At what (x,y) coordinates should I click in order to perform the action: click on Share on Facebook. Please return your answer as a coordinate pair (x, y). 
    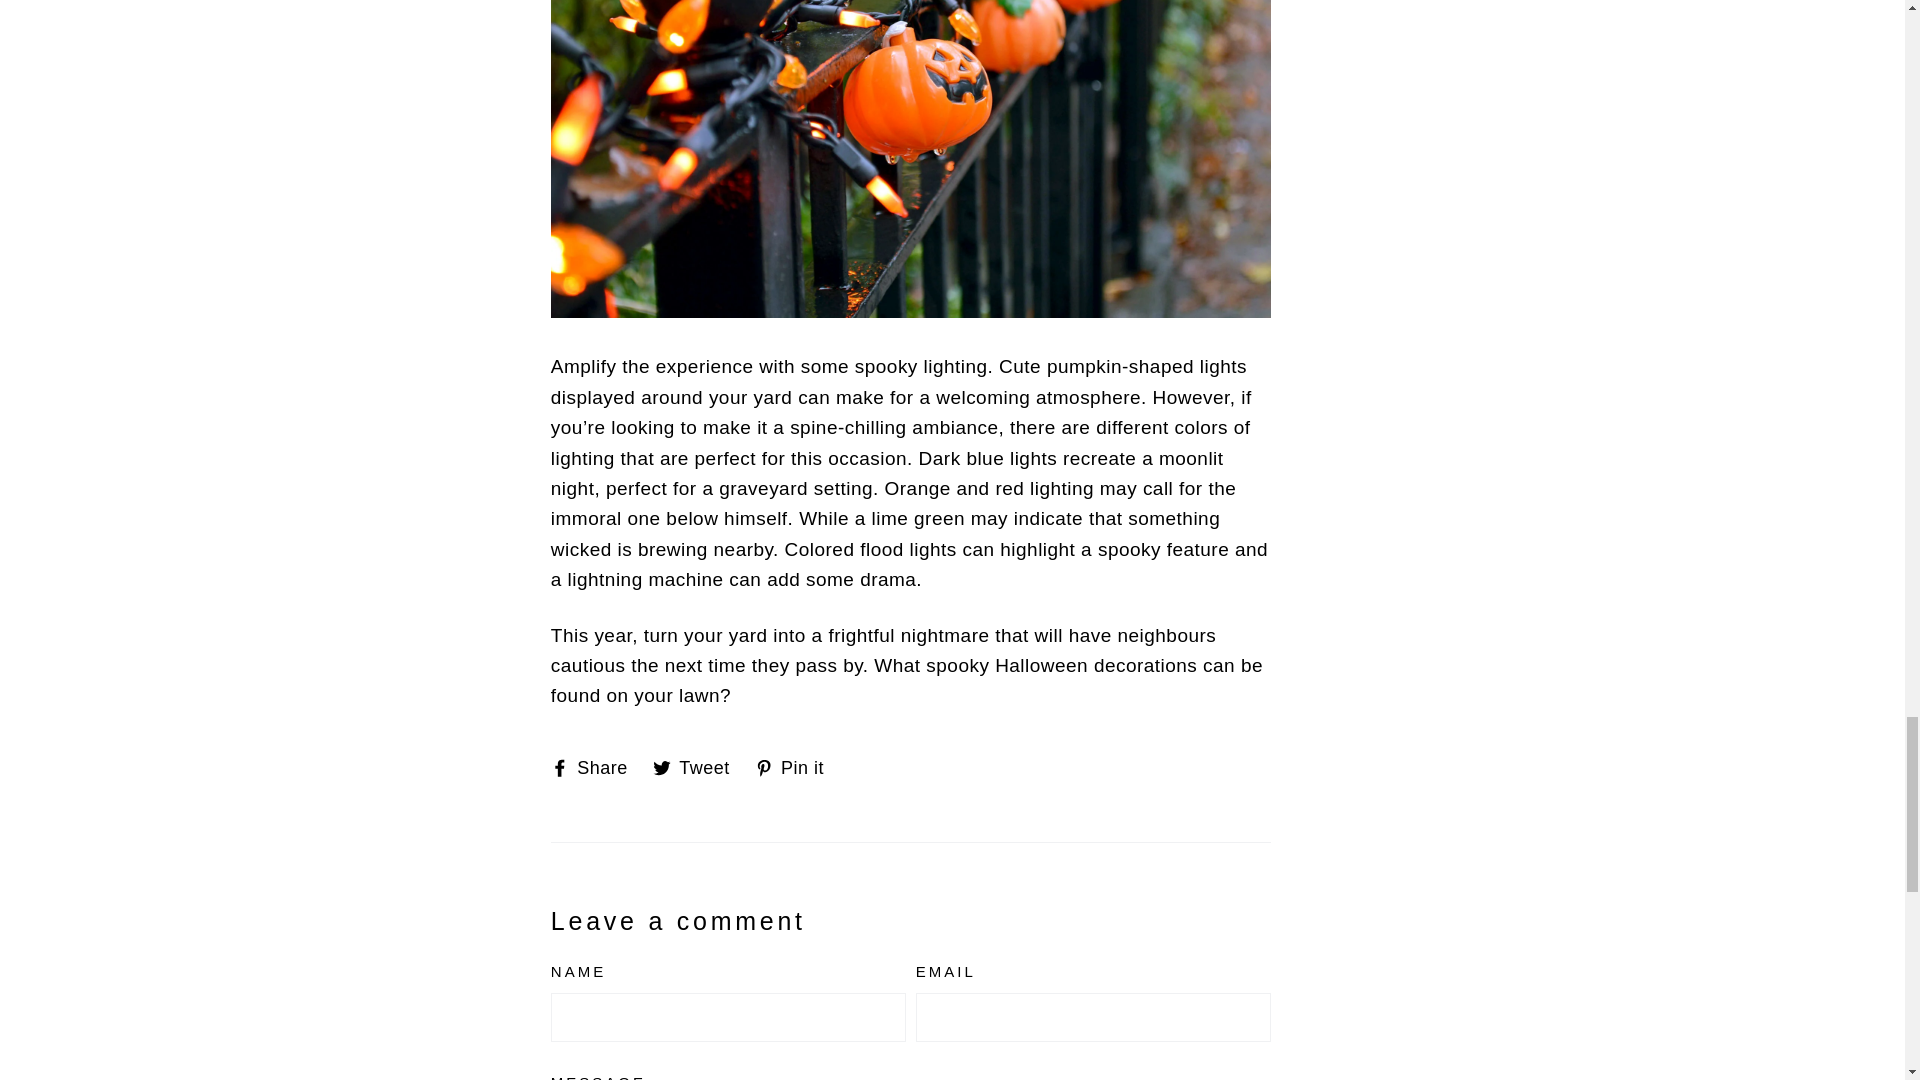
    Looking at the image, I should click on (698, 767).